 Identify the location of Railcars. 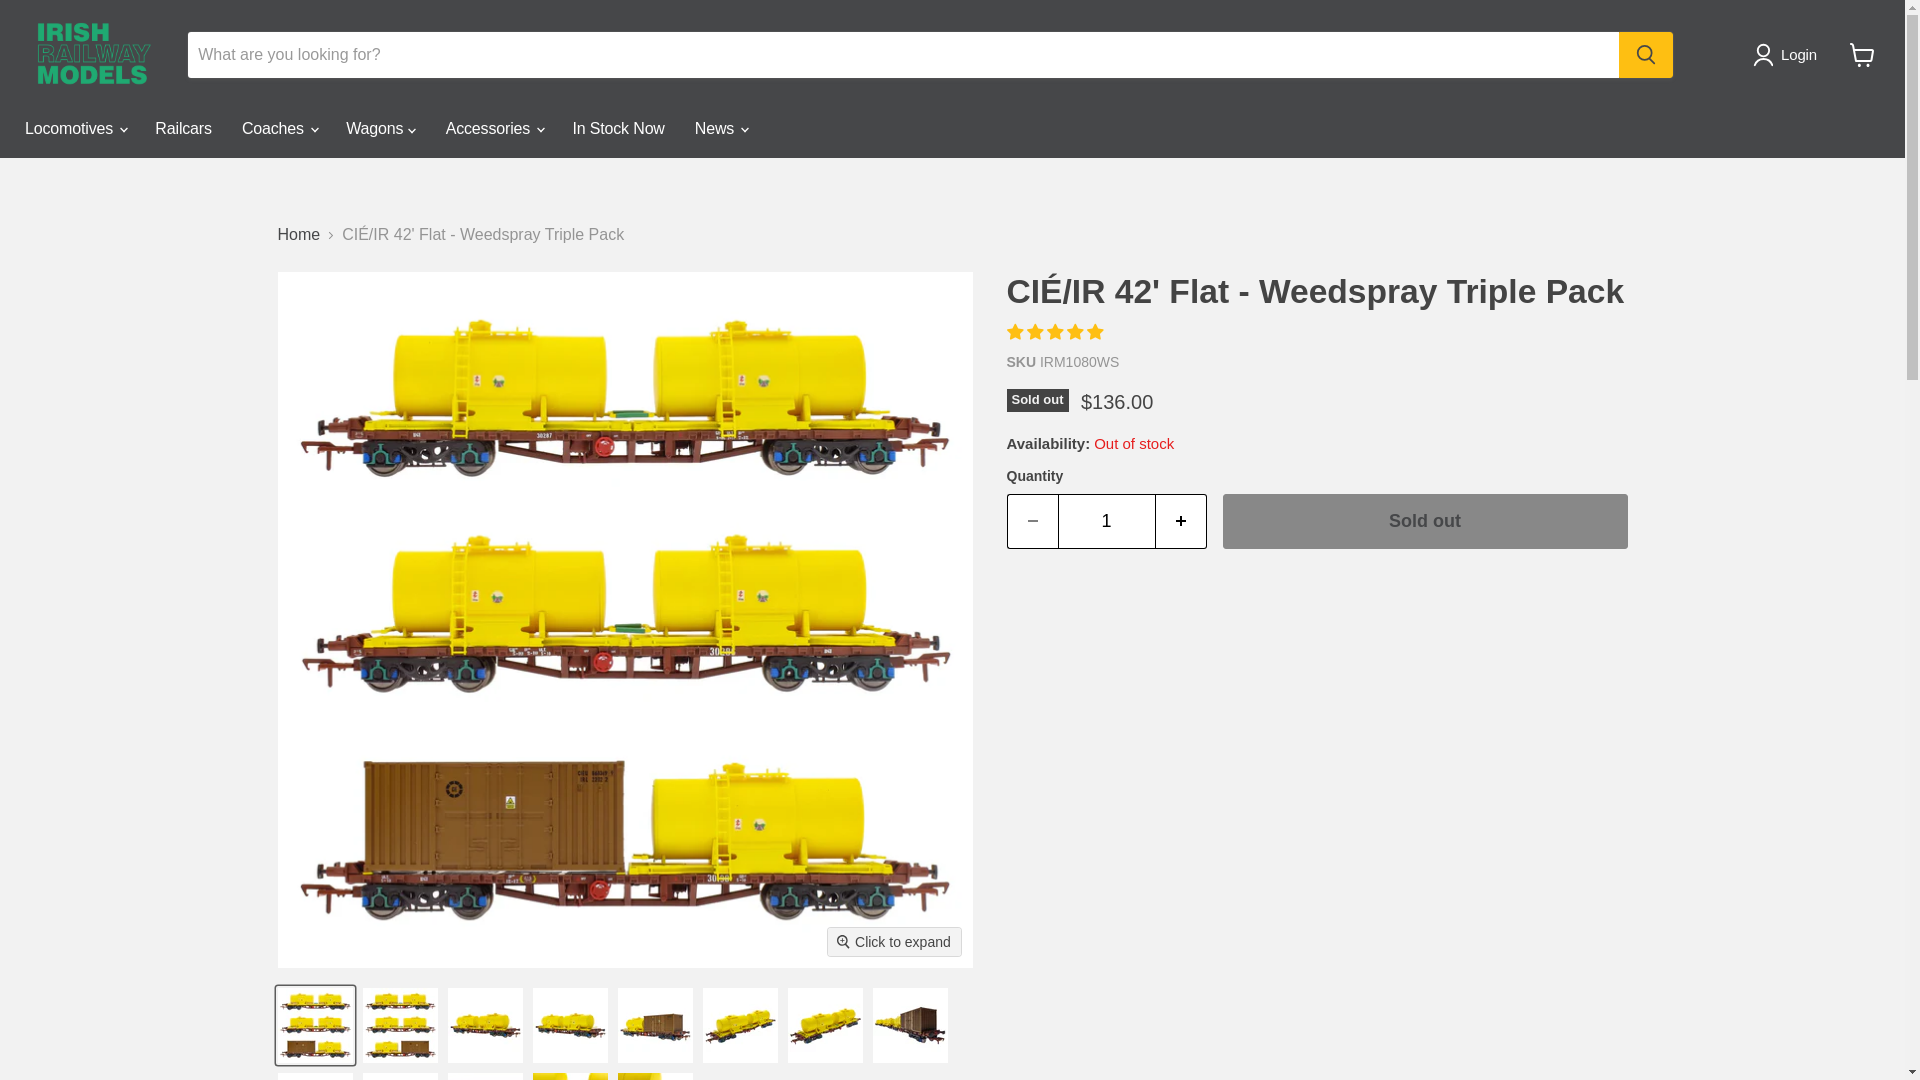
(183, 129).